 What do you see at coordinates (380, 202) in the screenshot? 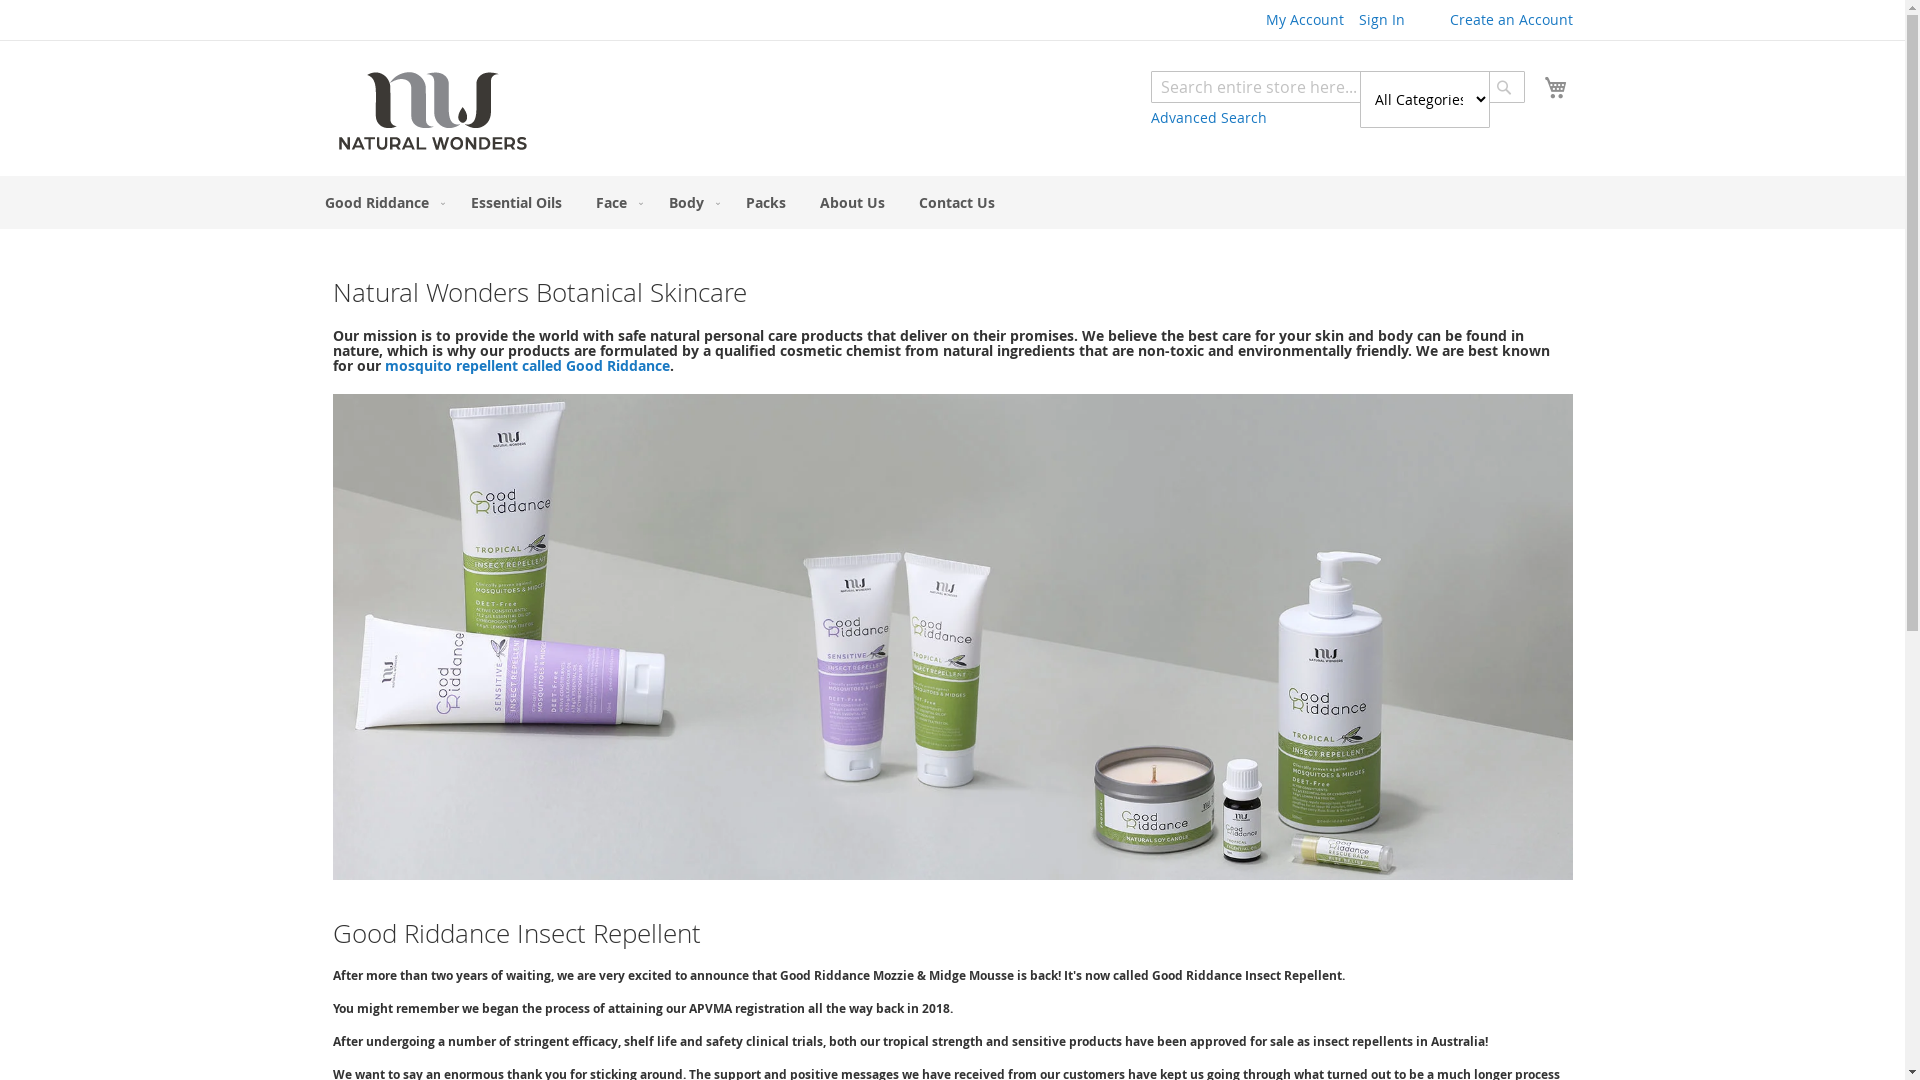
I see `Good Riddance` at bounding box center [380, 202].